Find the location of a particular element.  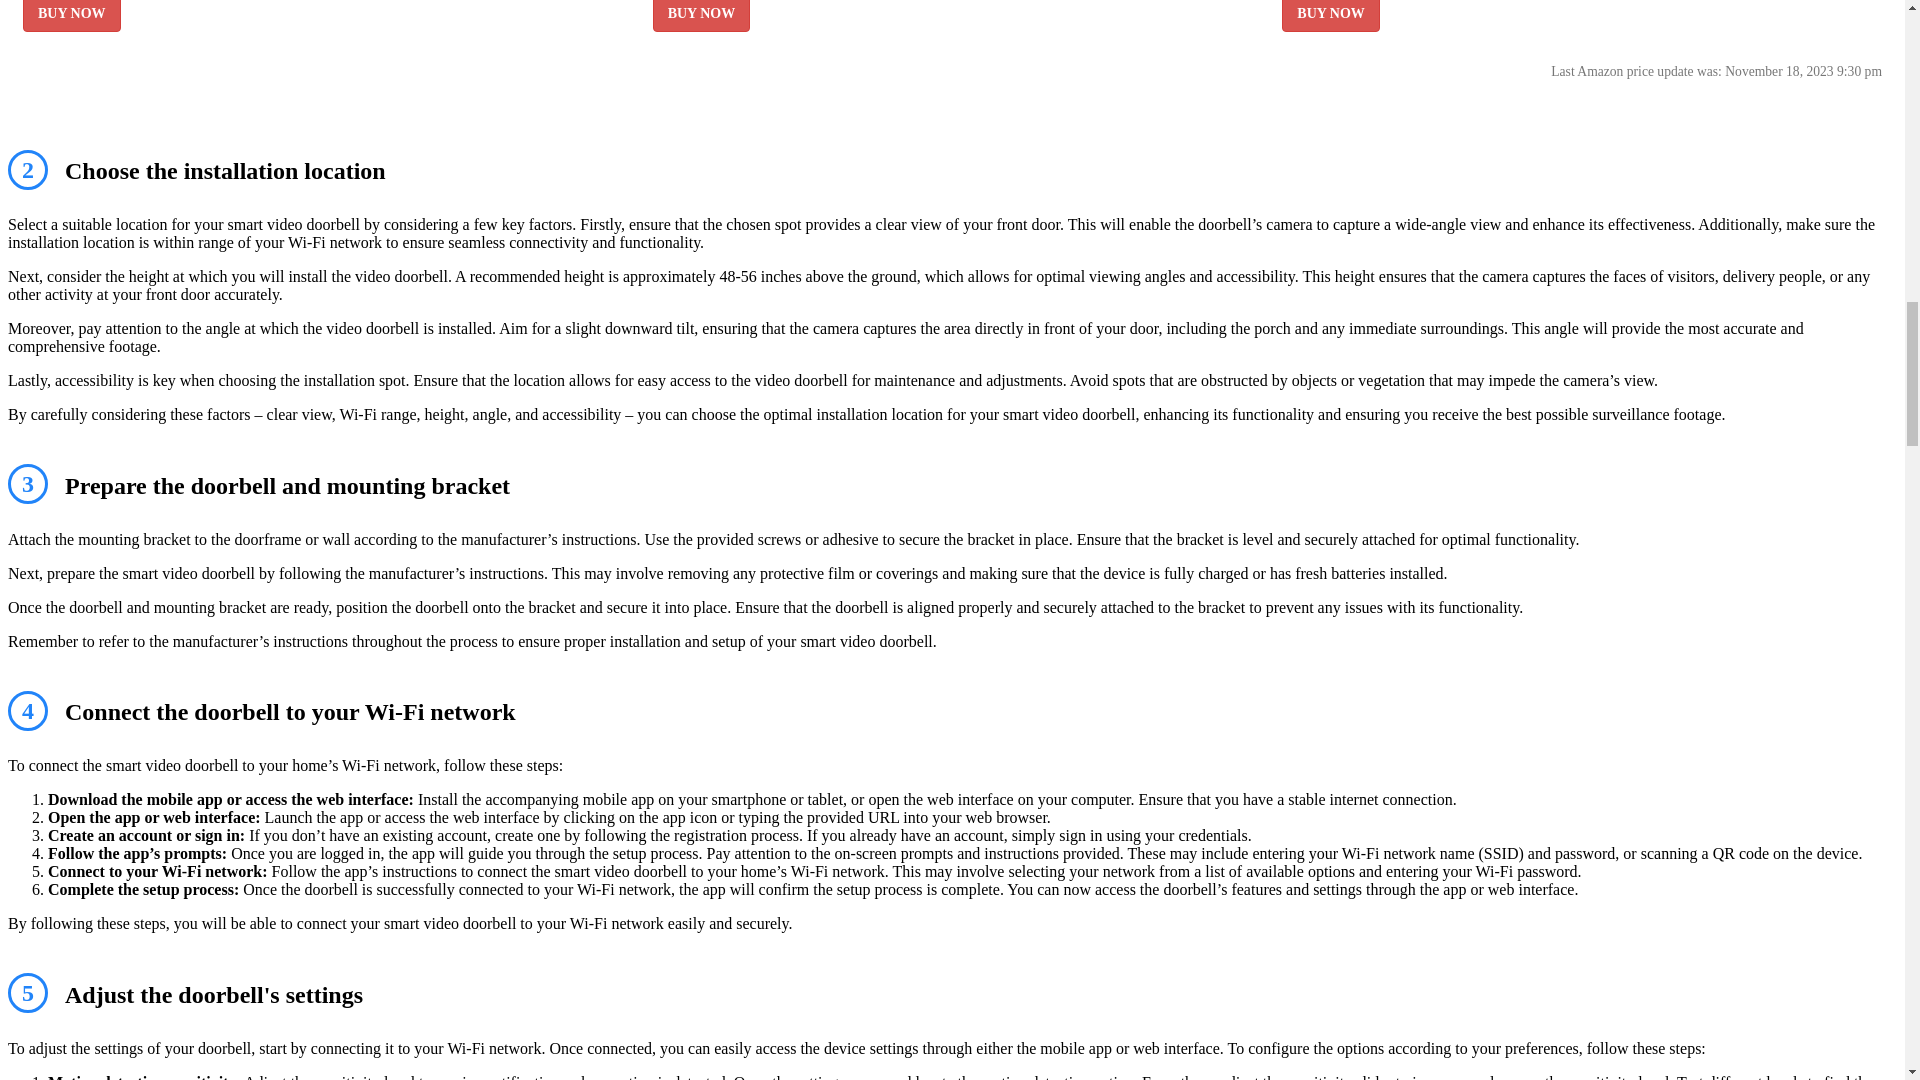

BUY NOW is located at coordinates (72, 16).